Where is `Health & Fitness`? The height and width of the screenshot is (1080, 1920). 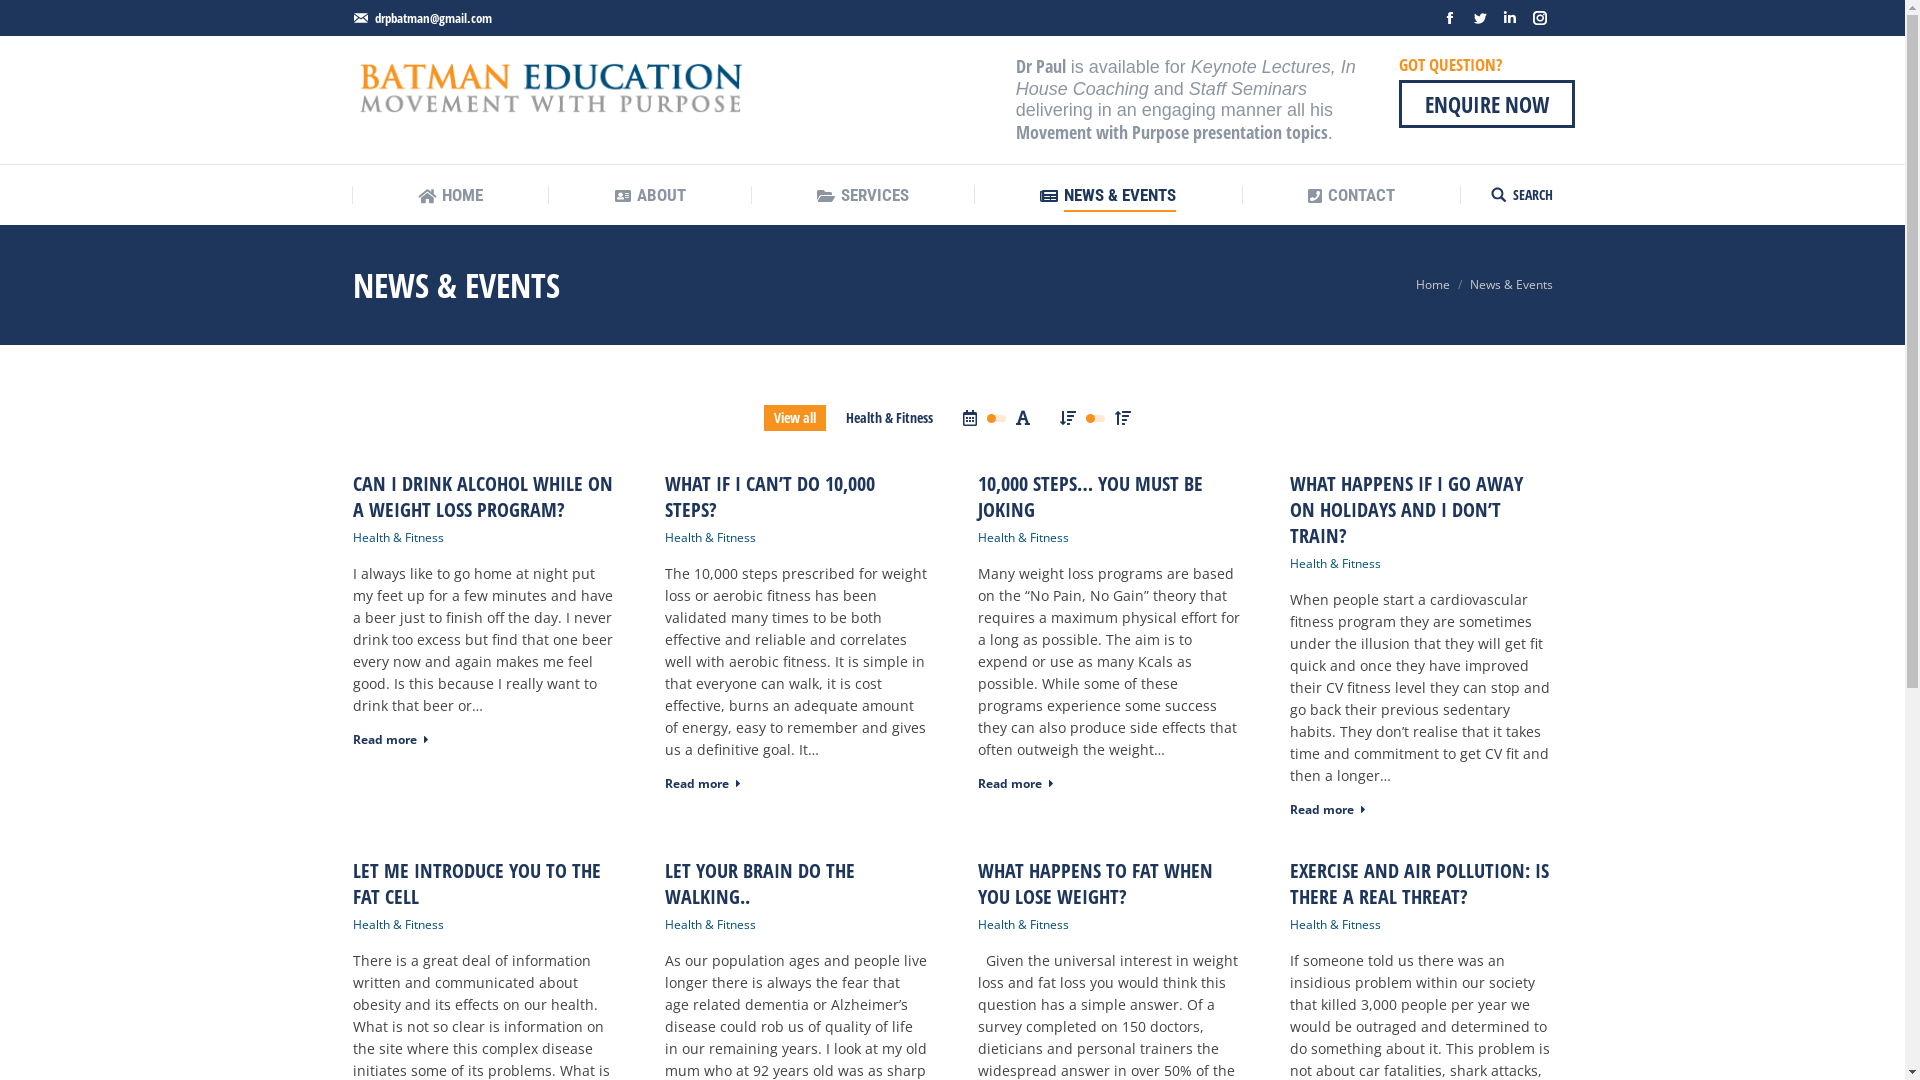 Health & Fitness is located at coordinates (398, 925).